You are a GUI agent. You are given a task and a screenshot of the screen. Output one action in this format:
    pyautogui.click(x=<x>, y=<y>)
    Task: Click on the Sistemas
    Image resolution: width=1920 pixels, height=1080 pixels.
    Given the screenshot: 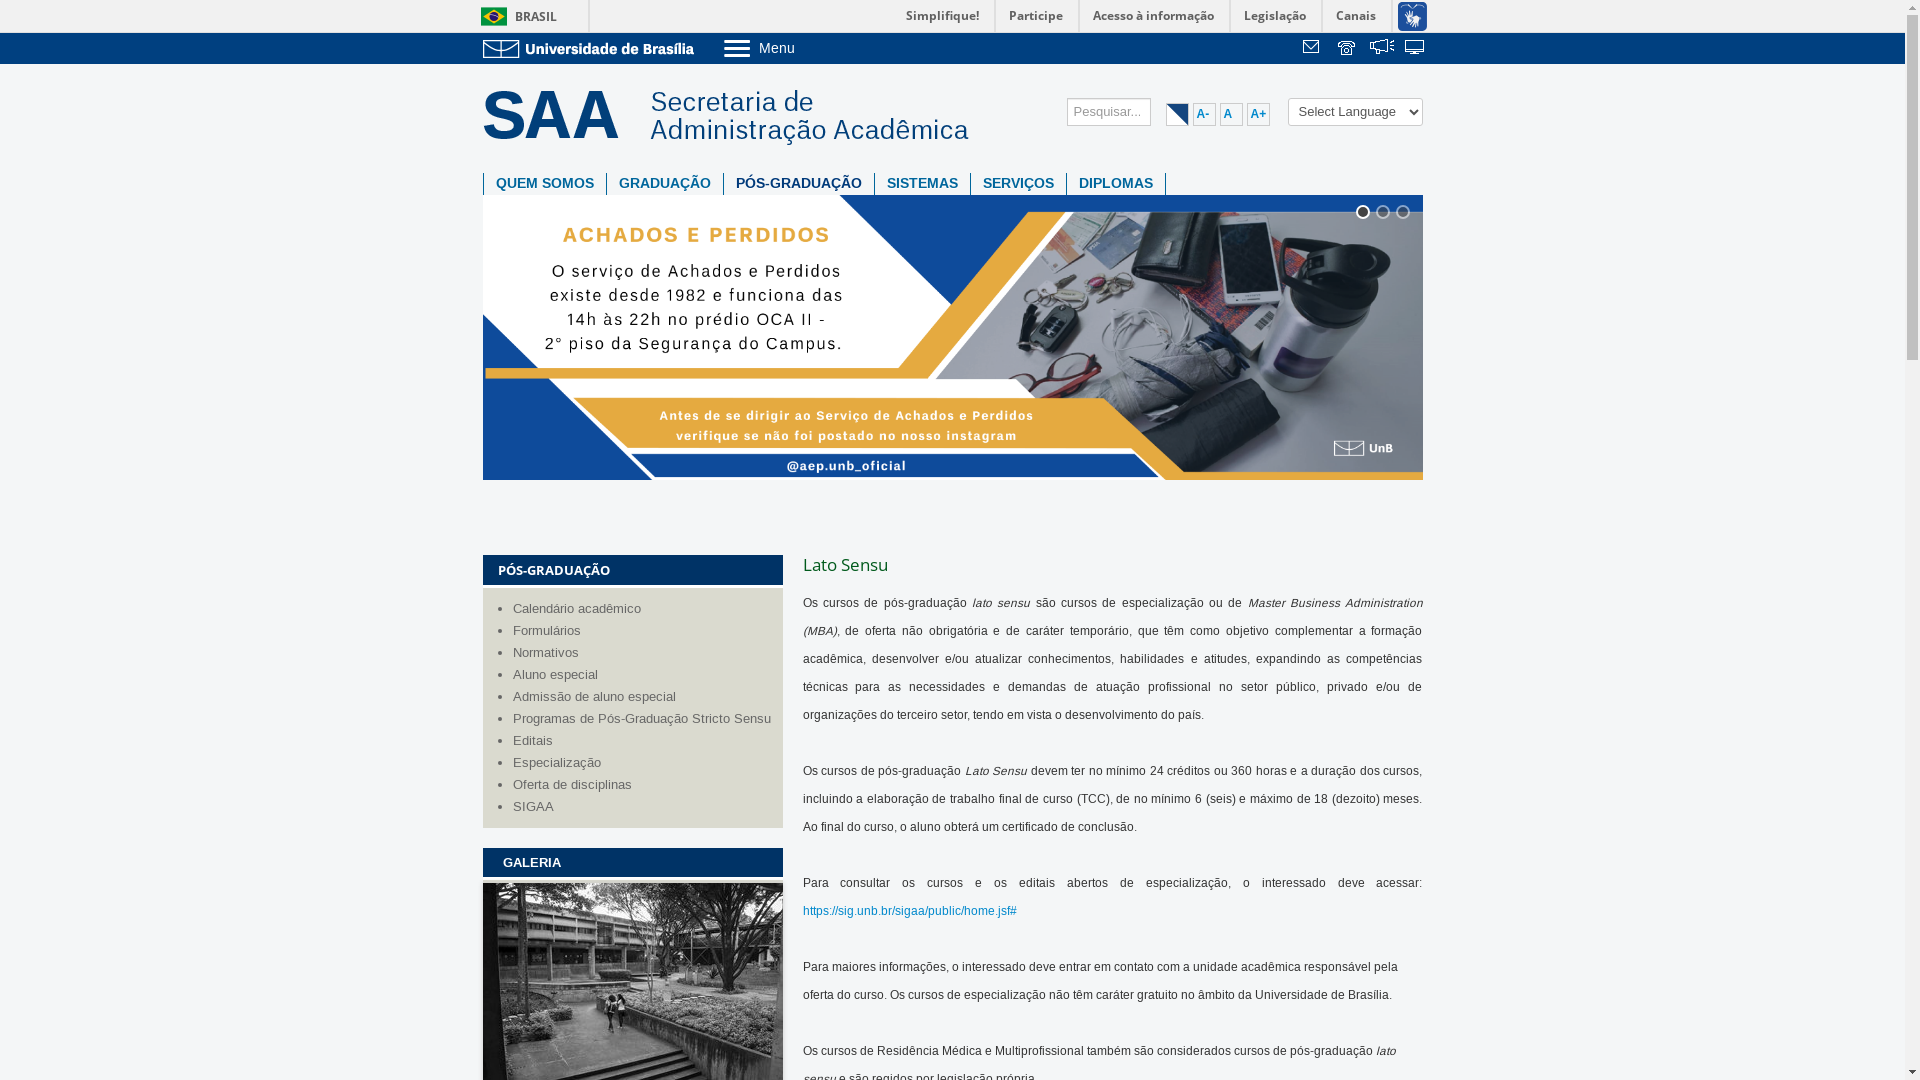 What is the action you would take?
    pyautogui.click(x=1416, y=49)
    